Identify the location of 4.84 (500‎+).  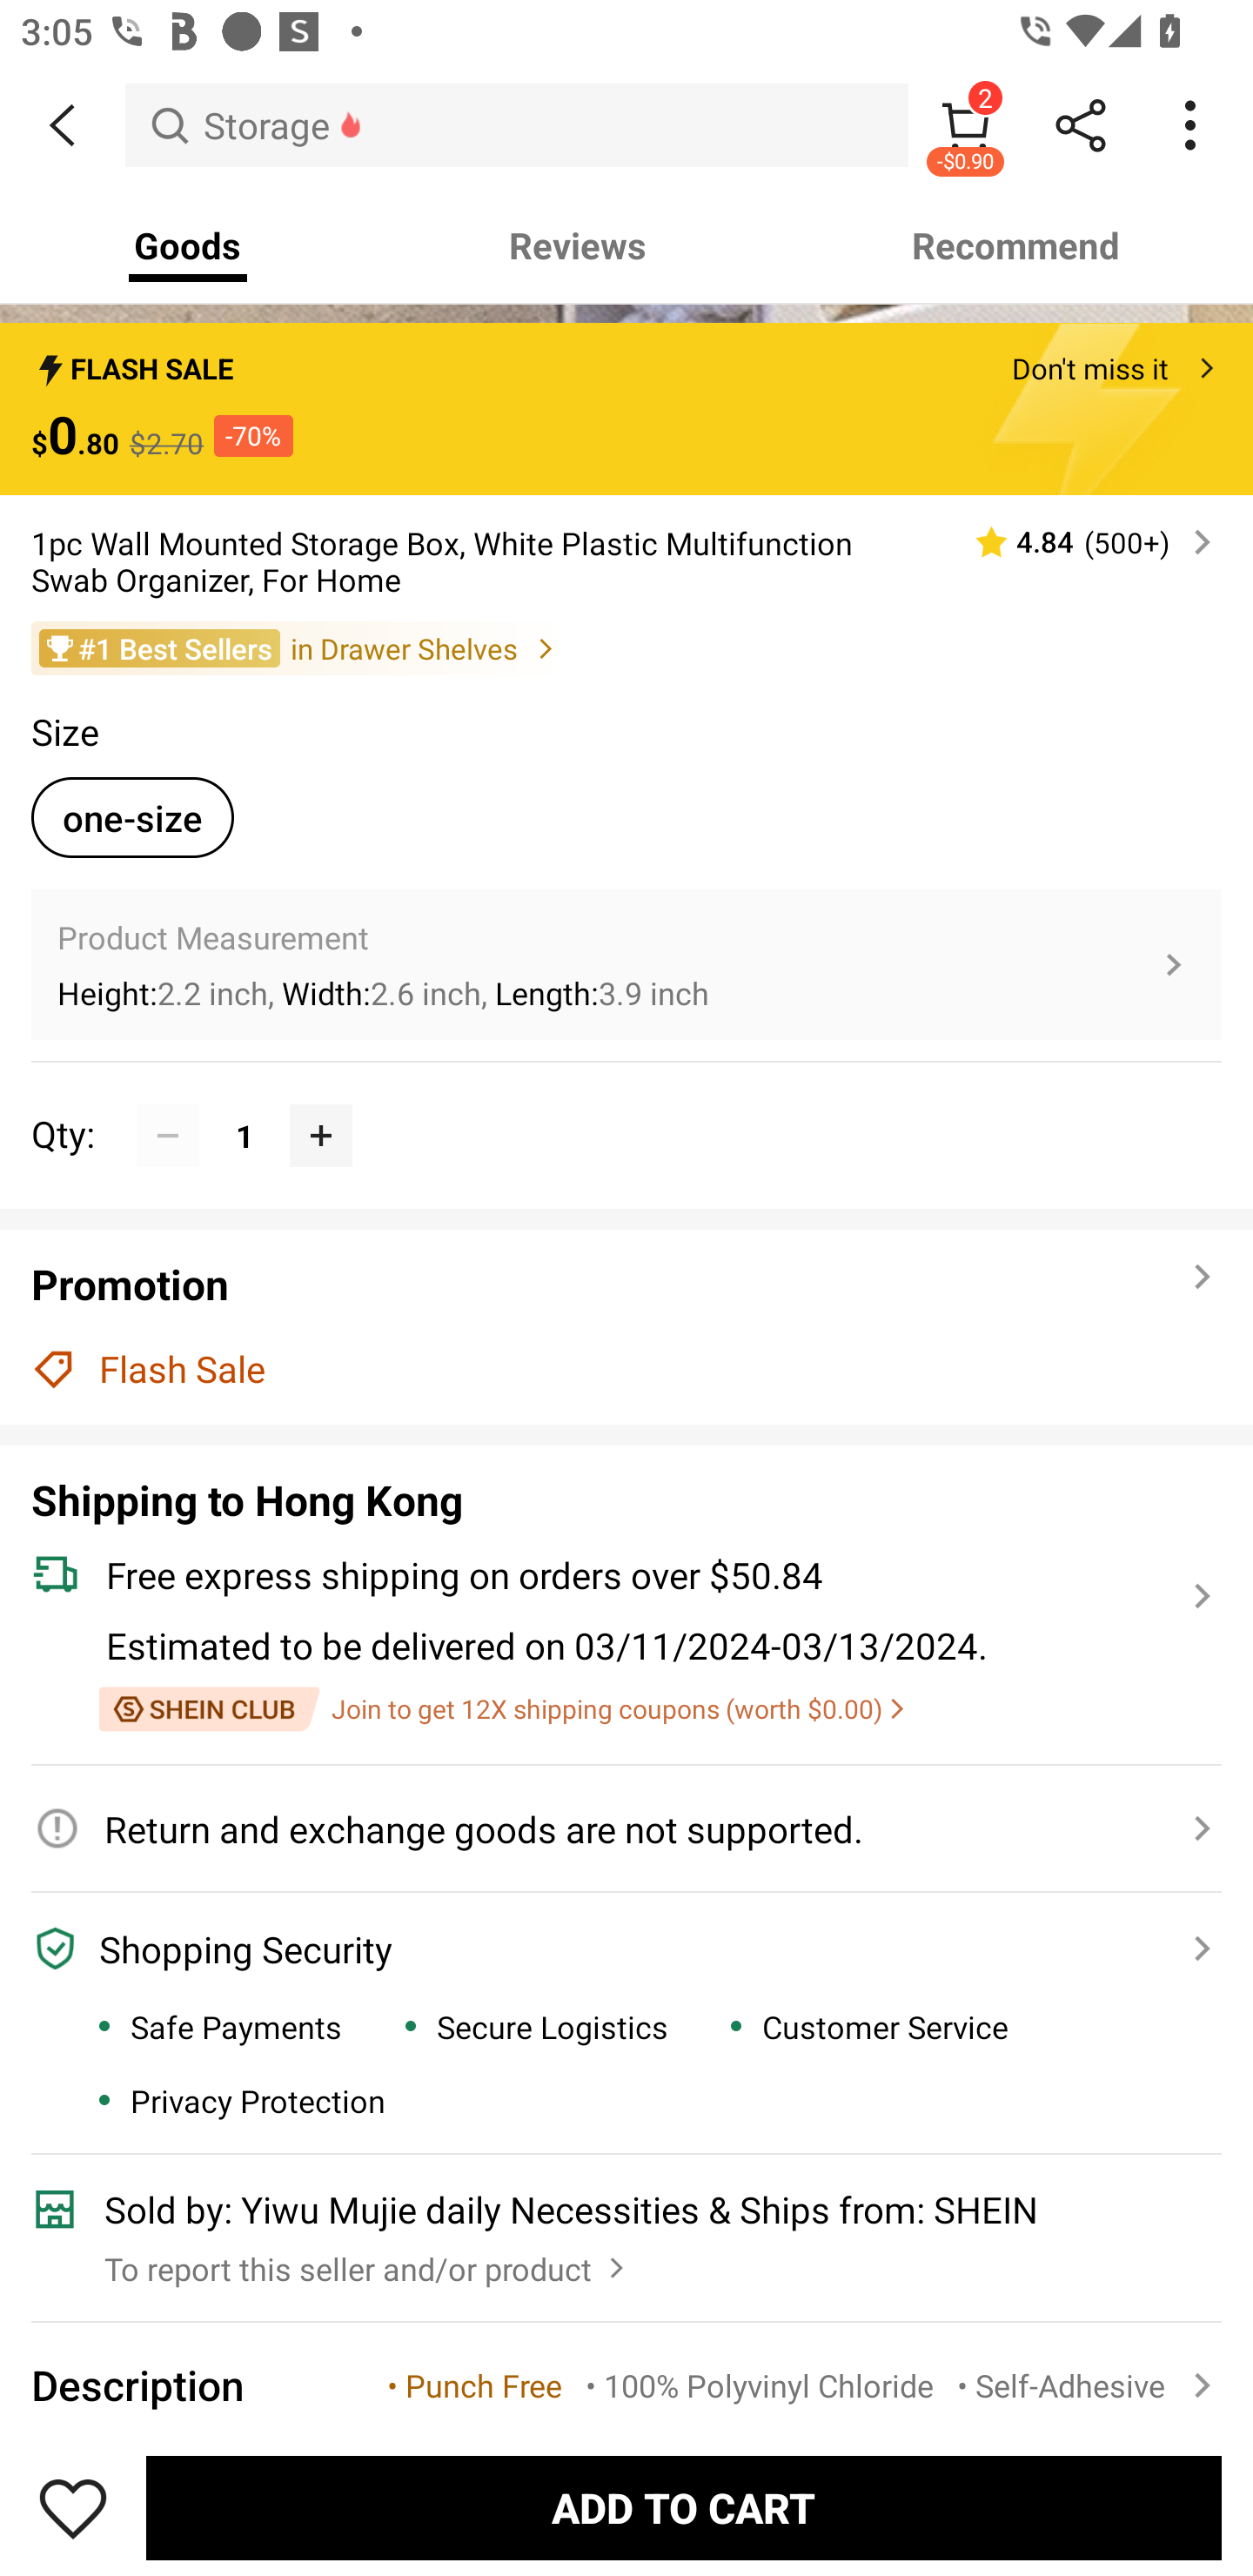
(1081, 541).